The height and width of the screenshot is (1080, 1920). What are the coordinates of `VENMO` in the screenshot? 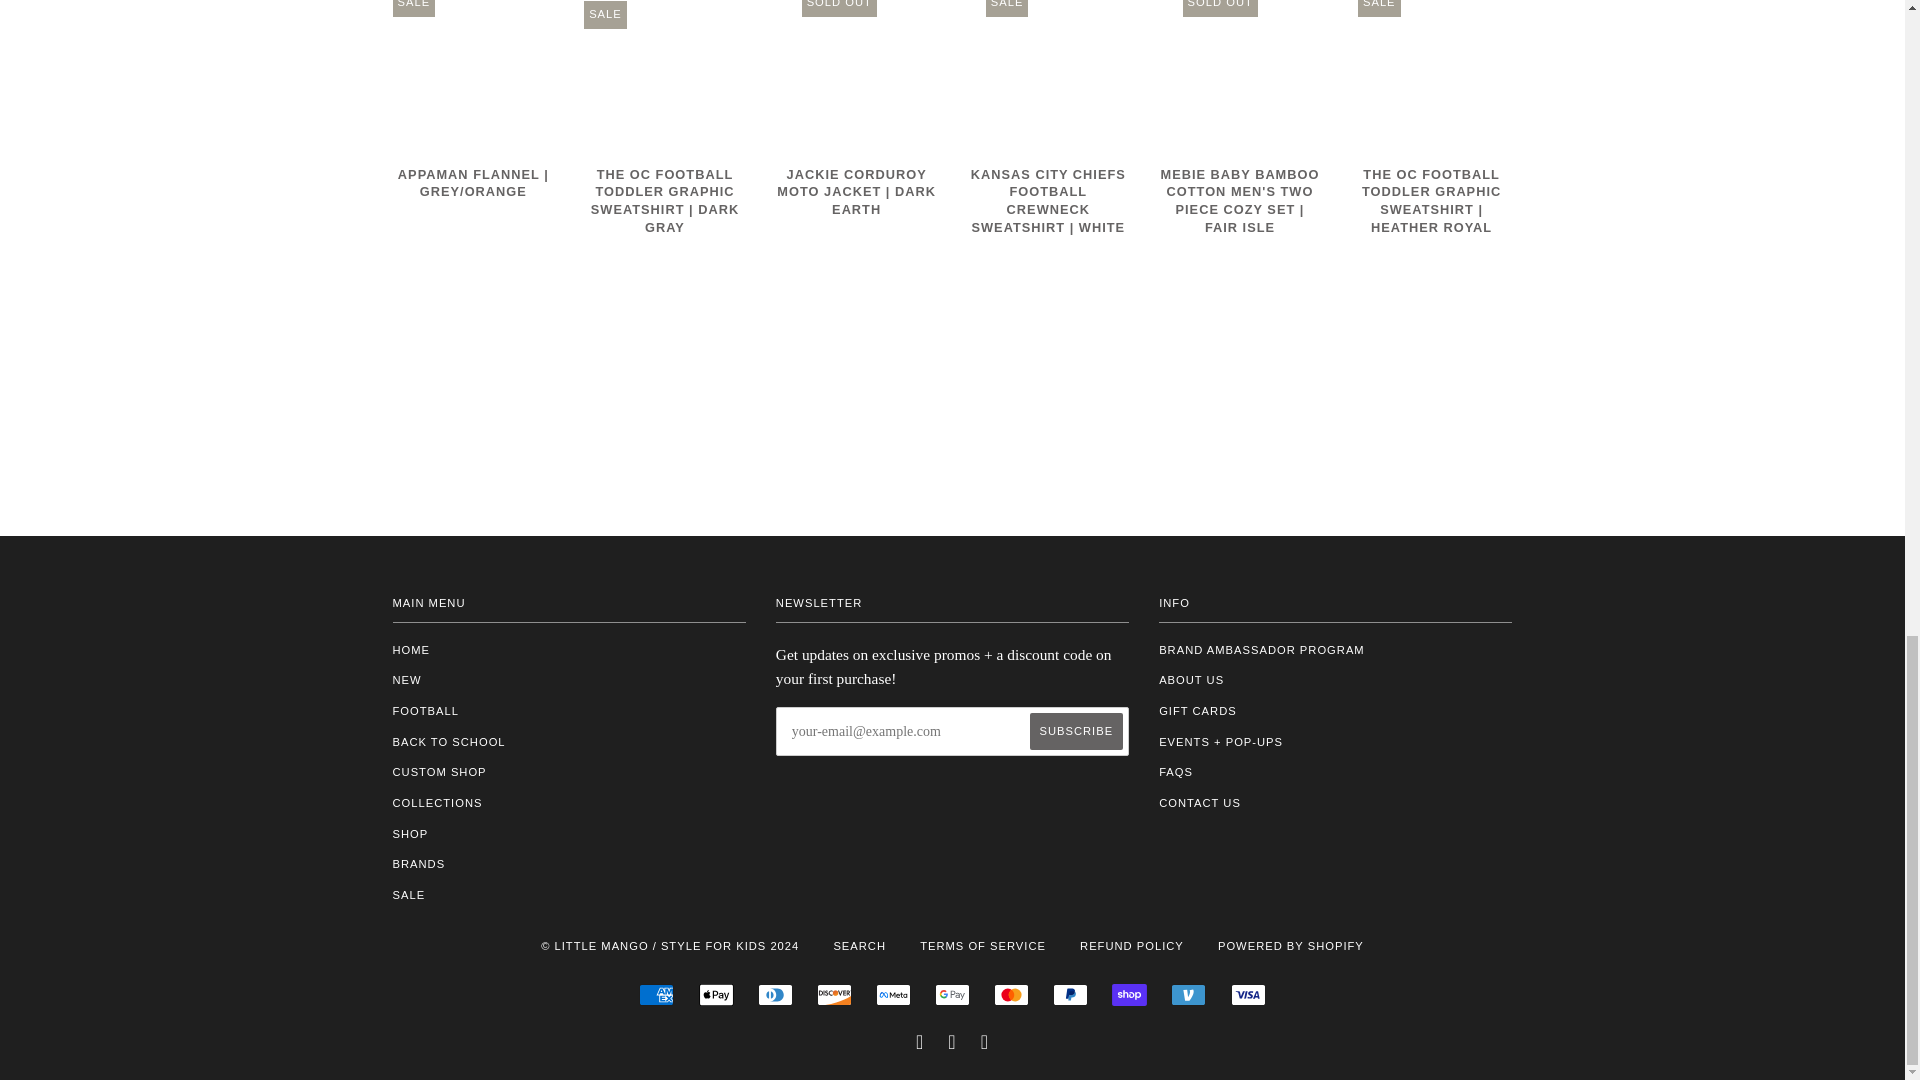 It's located at (1188, 994).